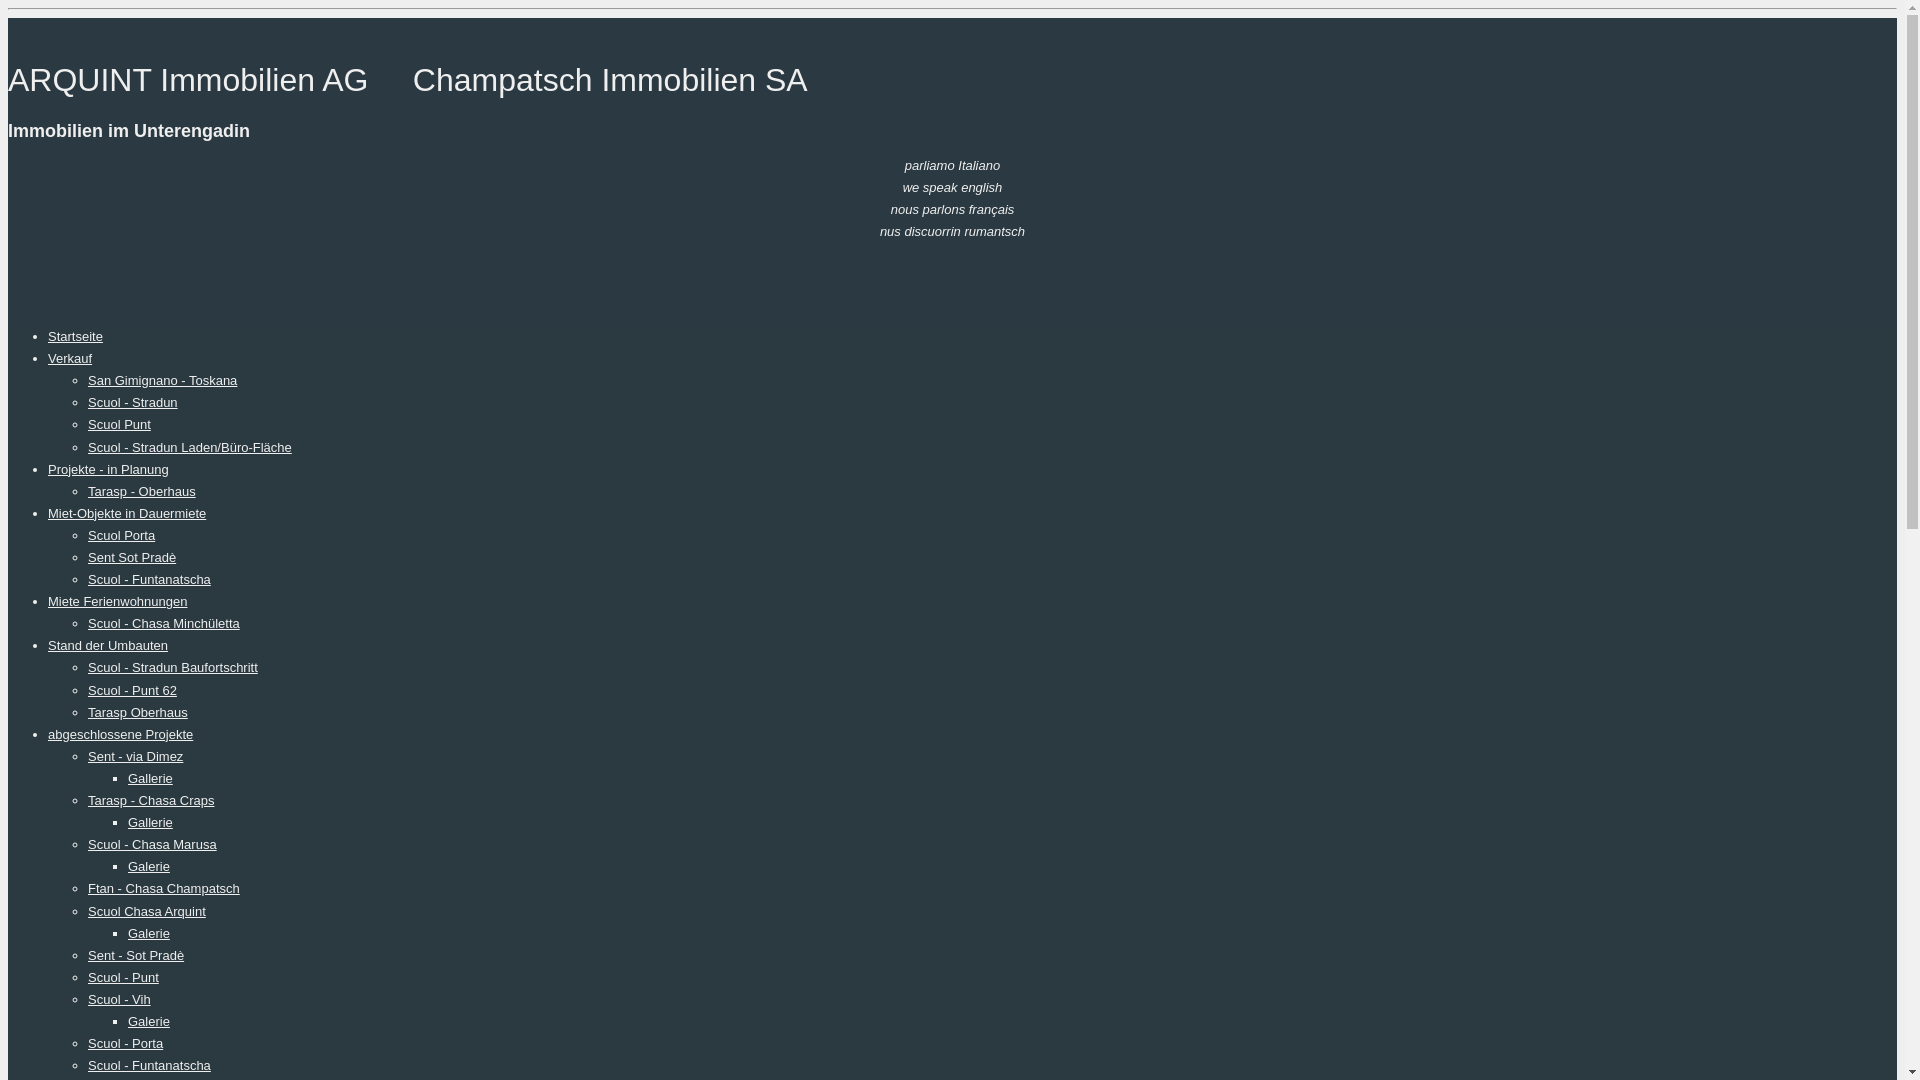 The height and width of the screenshot is (1080, 1920). Describe the element at coordinates (120, 424) in the screenshot. I see `Scuol Punt` at that location.